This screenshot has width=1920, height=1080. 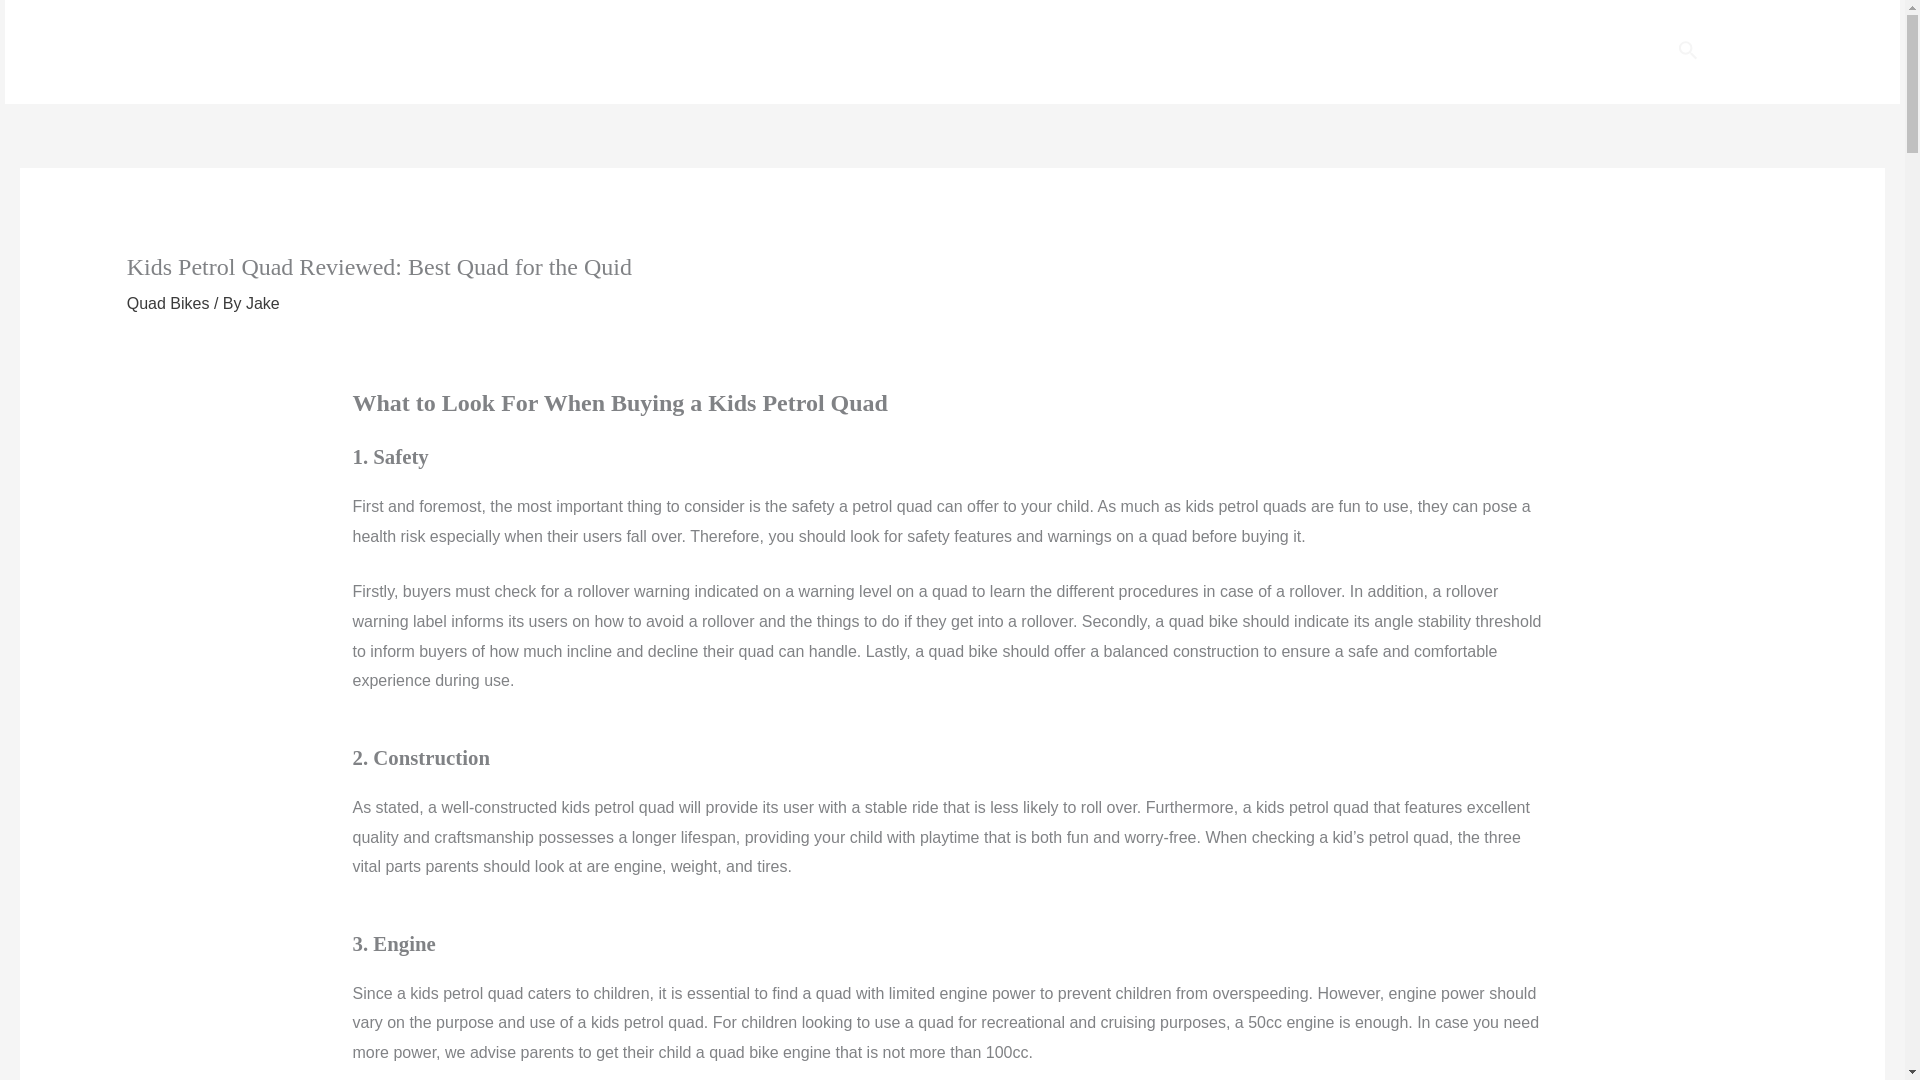 I want to click on SHOP NOW, so click(x=1791, y=51).